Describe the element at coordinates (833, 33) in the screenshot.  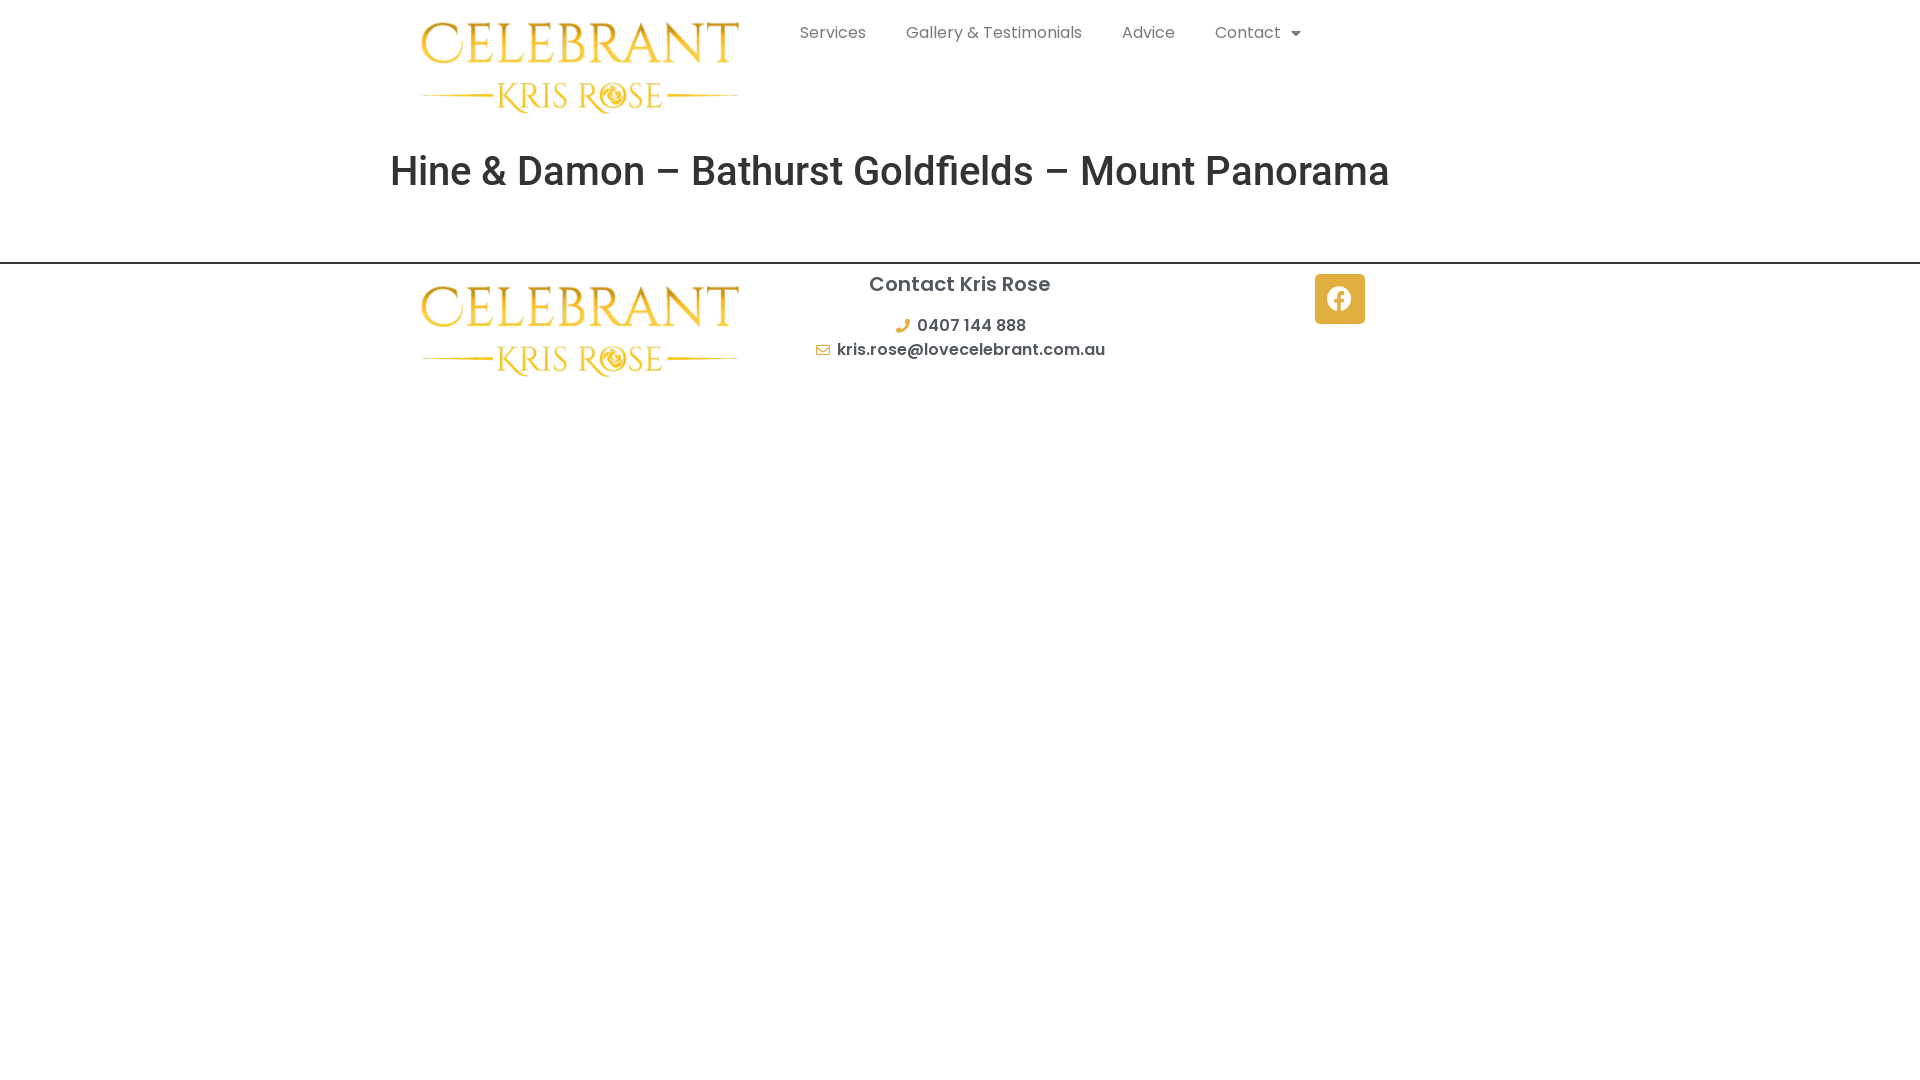
I see `Services` at that location.